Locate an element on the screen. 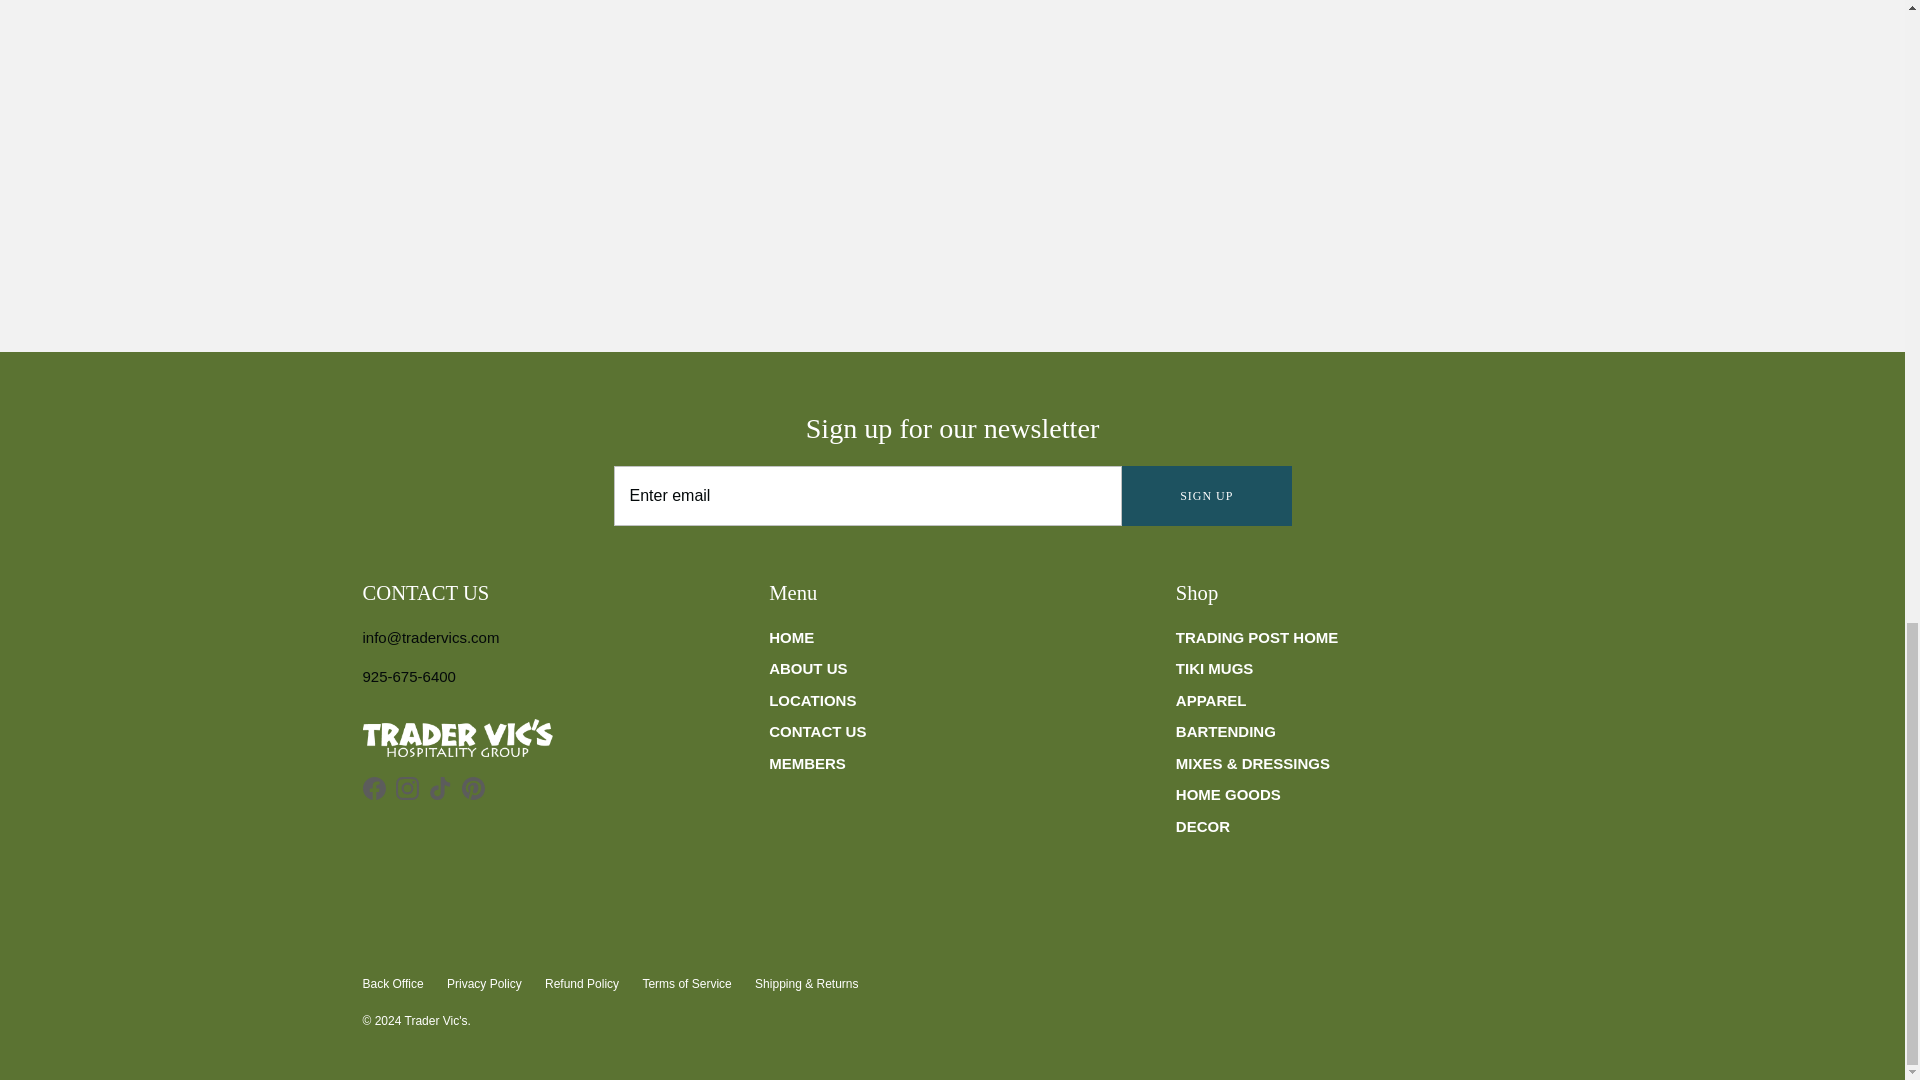 This screenshot has height=1080, width=1920. Trader Vic's on Instagram is located at coordinates (406, 788).